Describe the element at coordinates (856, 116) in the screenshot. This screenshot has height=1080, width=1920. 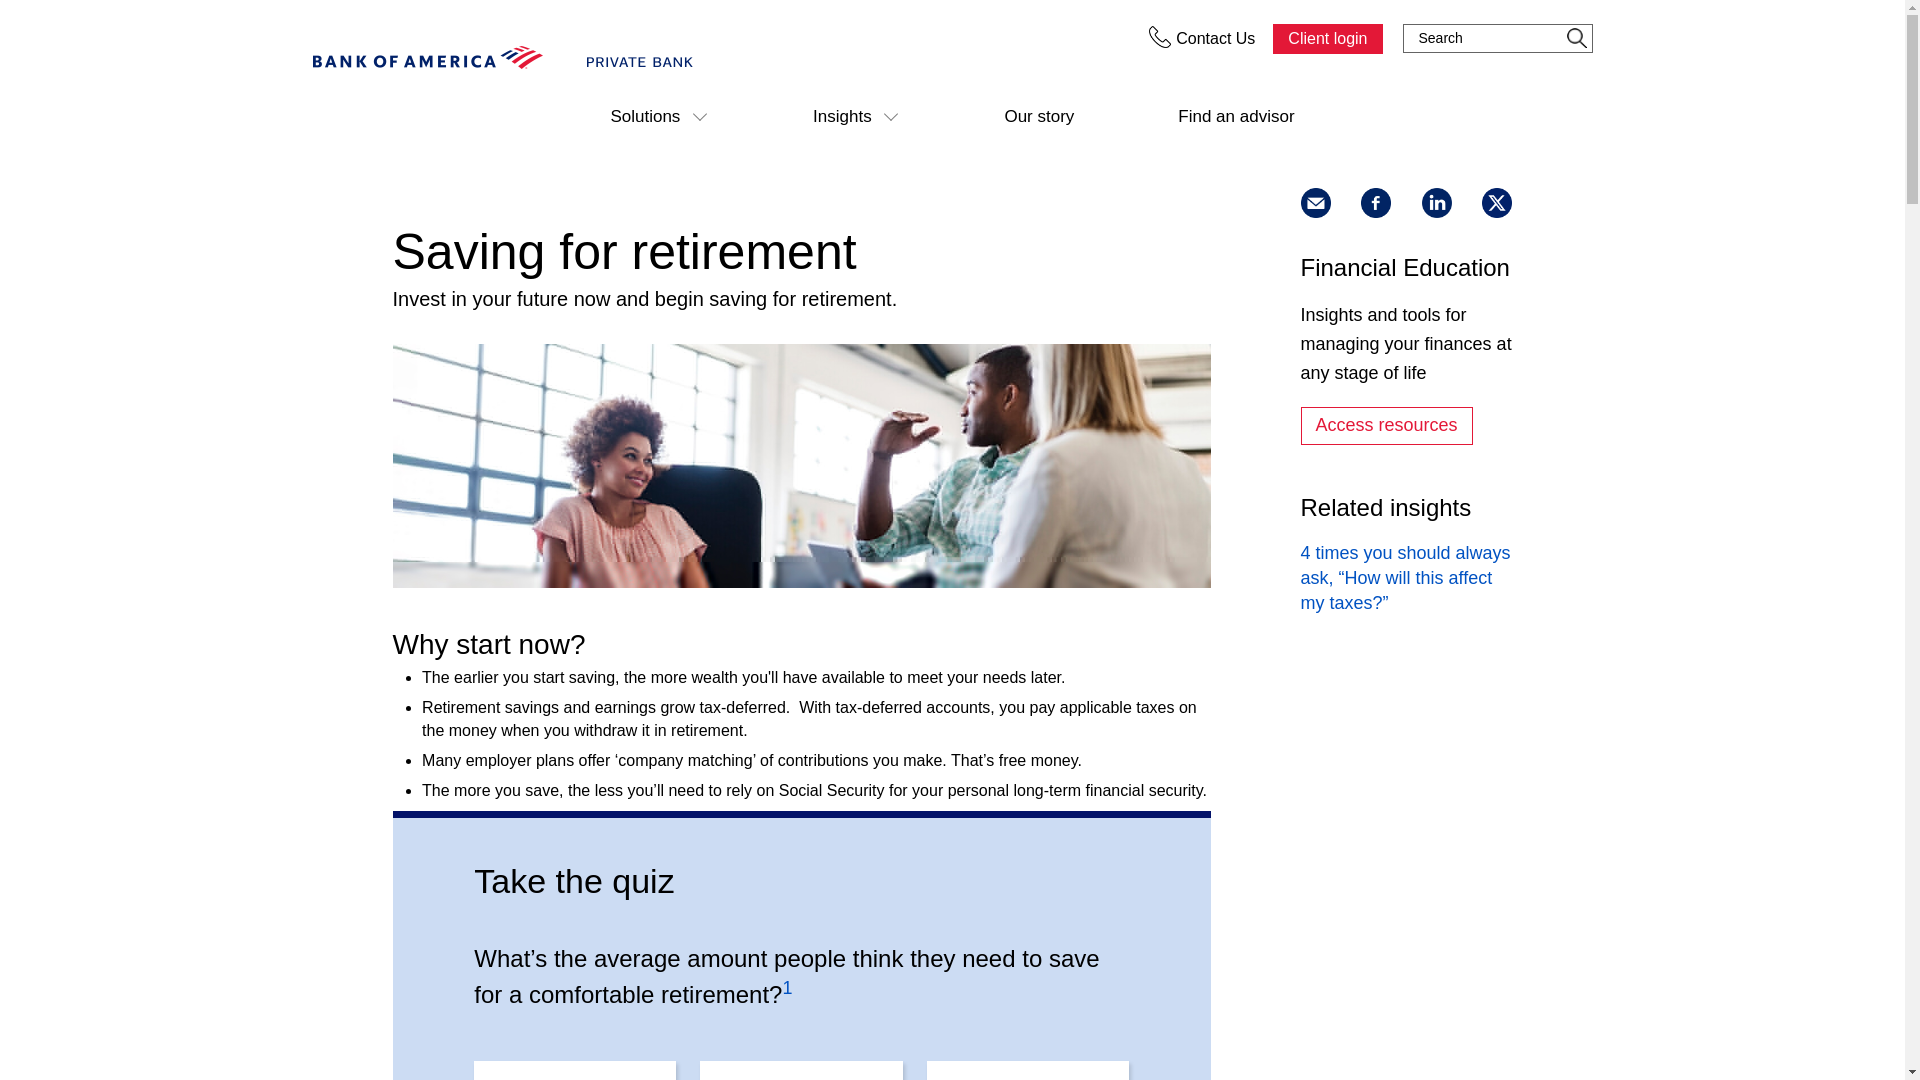
I see `Insights` at that location.